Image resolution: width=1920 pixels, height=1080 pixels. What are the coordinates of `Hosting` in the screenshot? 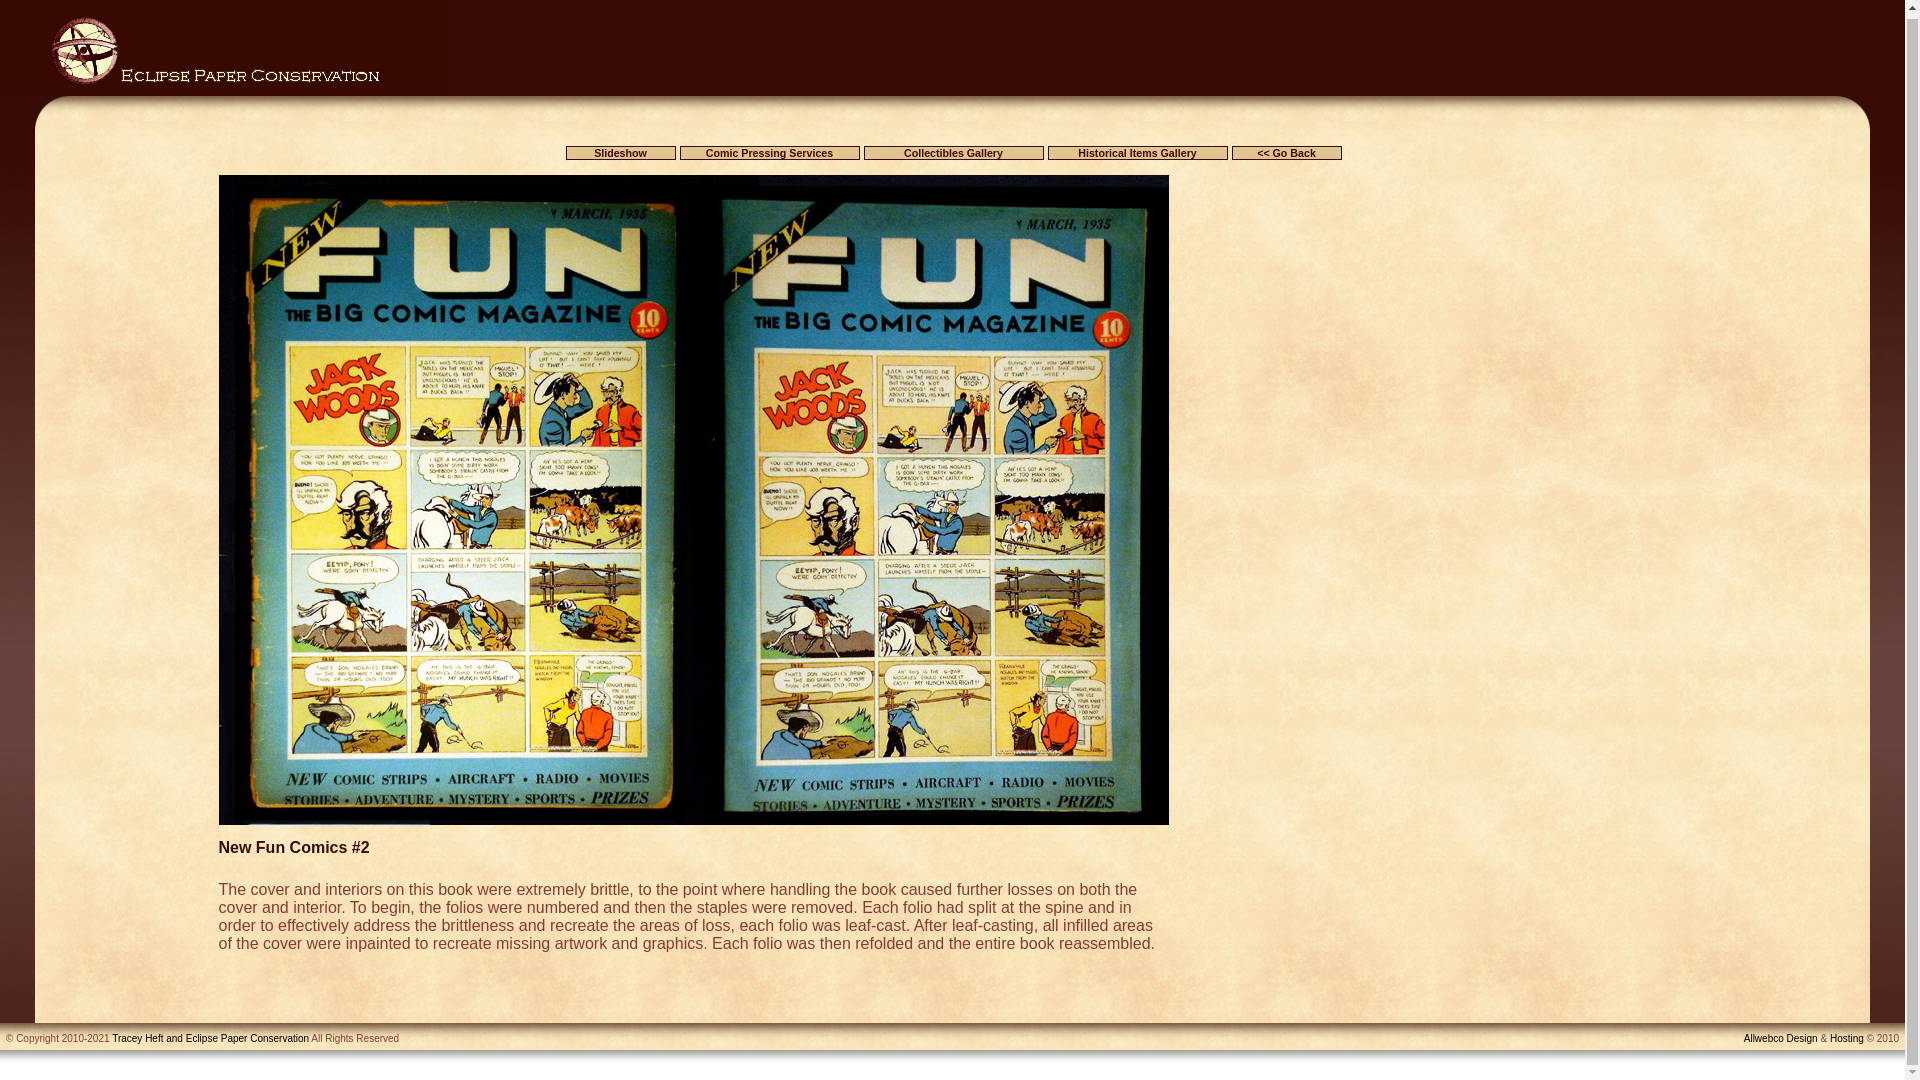 It's located at (1846, 1038).